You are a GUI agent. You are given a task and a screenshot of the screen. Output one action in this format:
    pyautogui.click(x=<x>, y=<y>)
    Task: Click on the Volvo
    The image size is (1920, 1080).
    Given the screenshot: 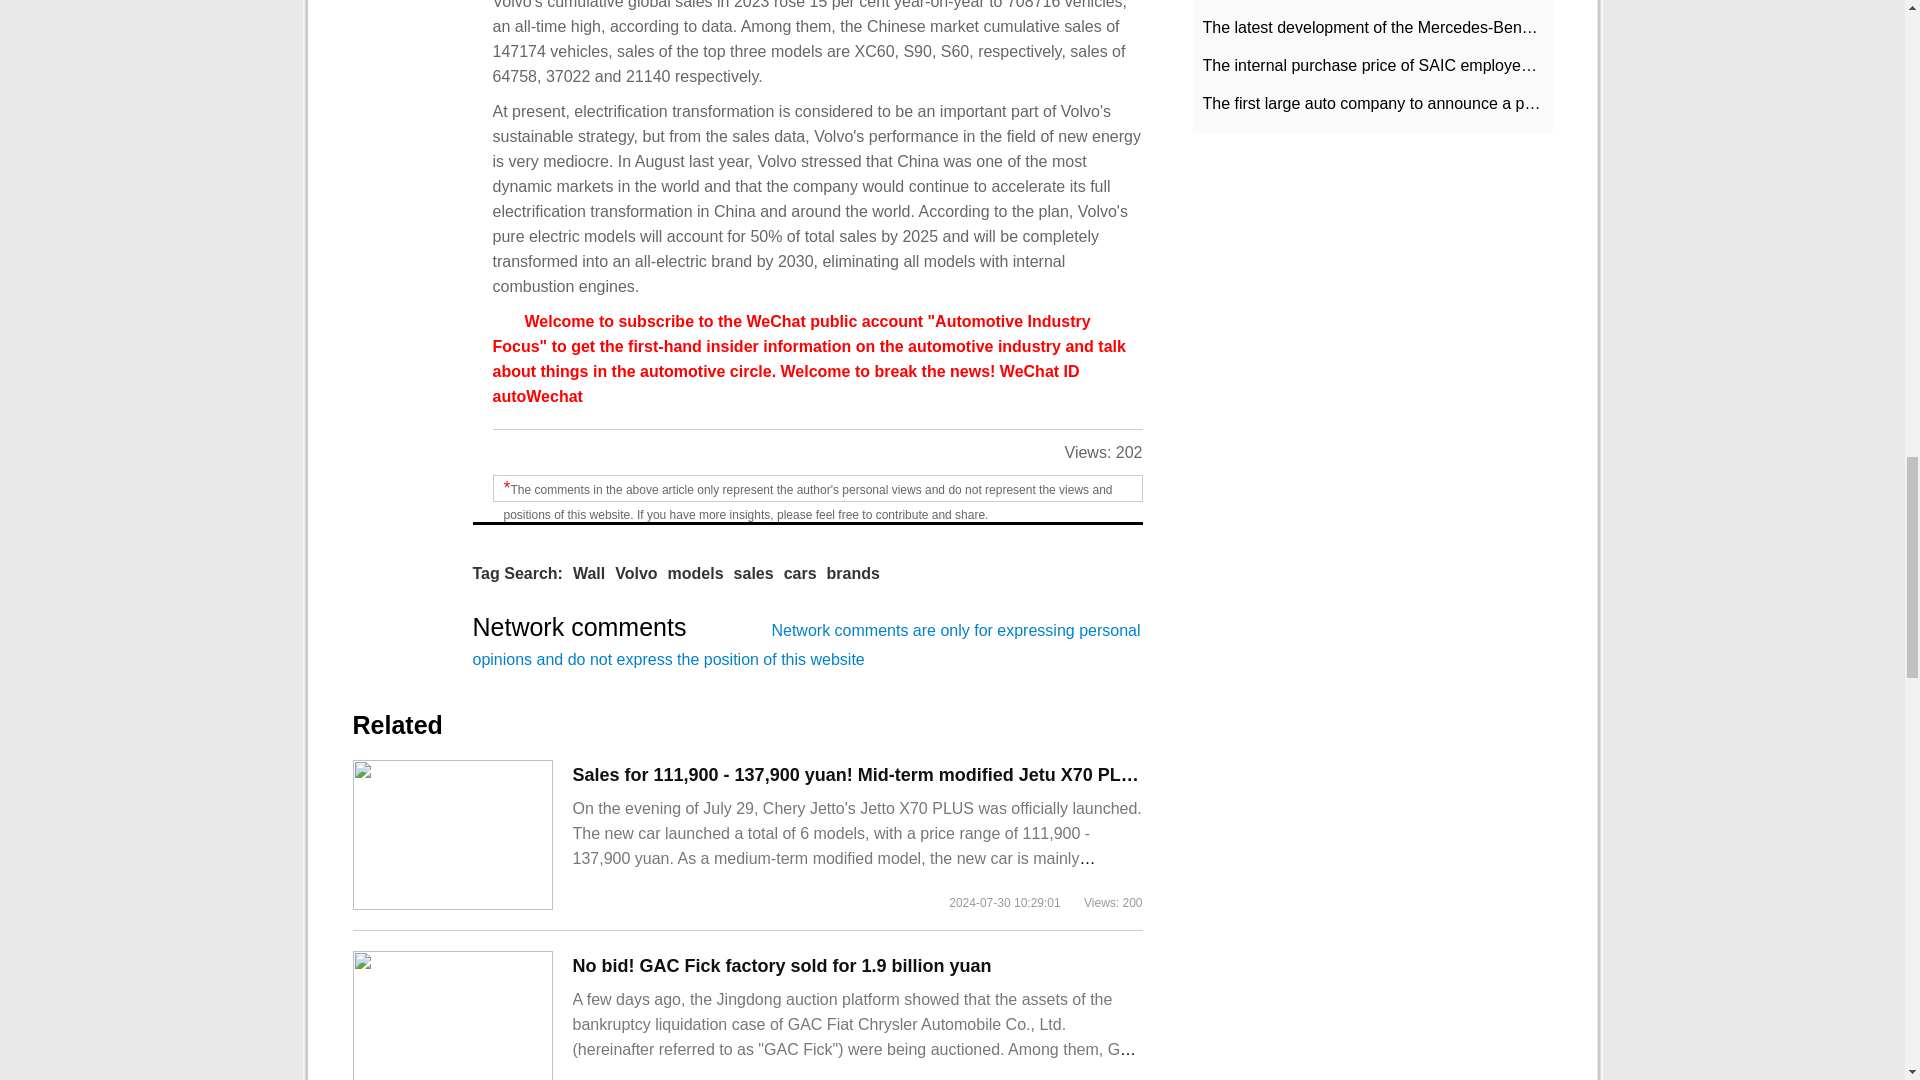 What is the action you would take?
    pyautogui.click(x=635, y=574)
    